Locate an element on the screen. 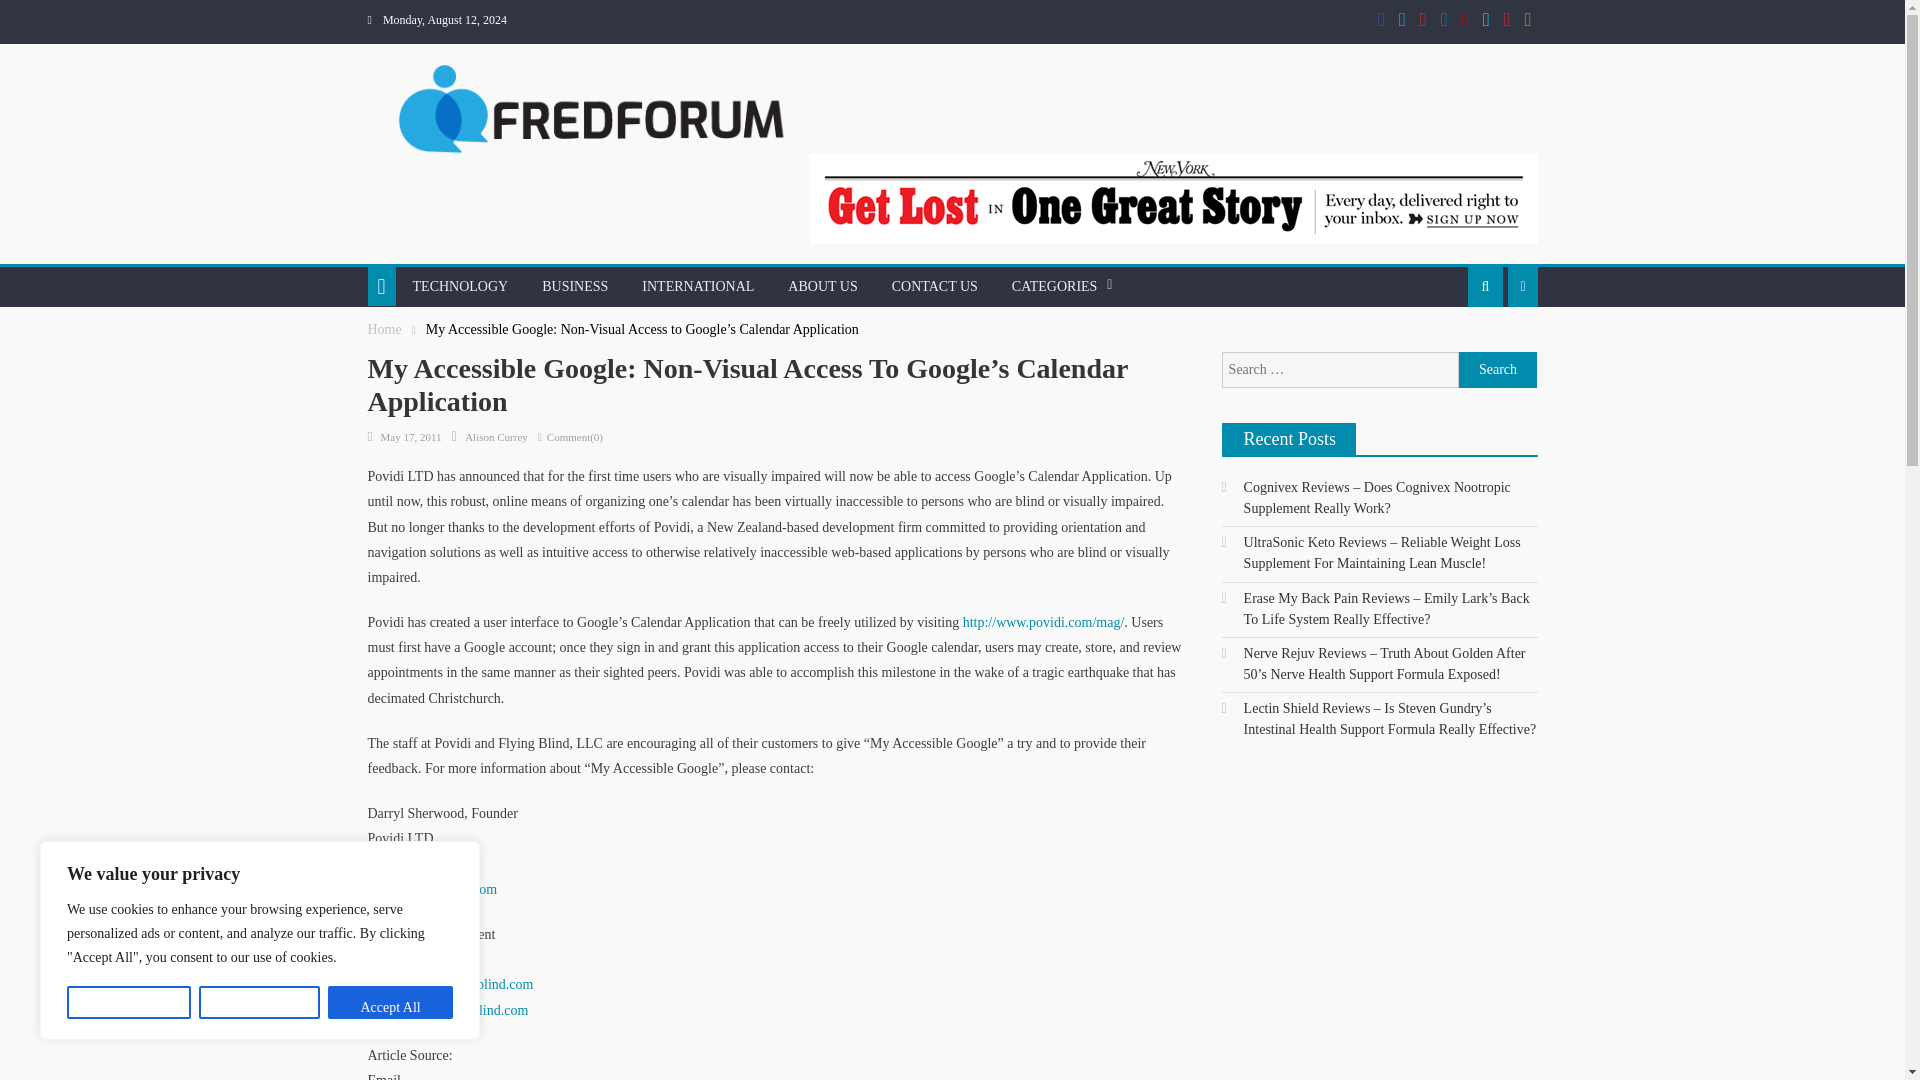  Reject All is located at coordinates (260, 1002).